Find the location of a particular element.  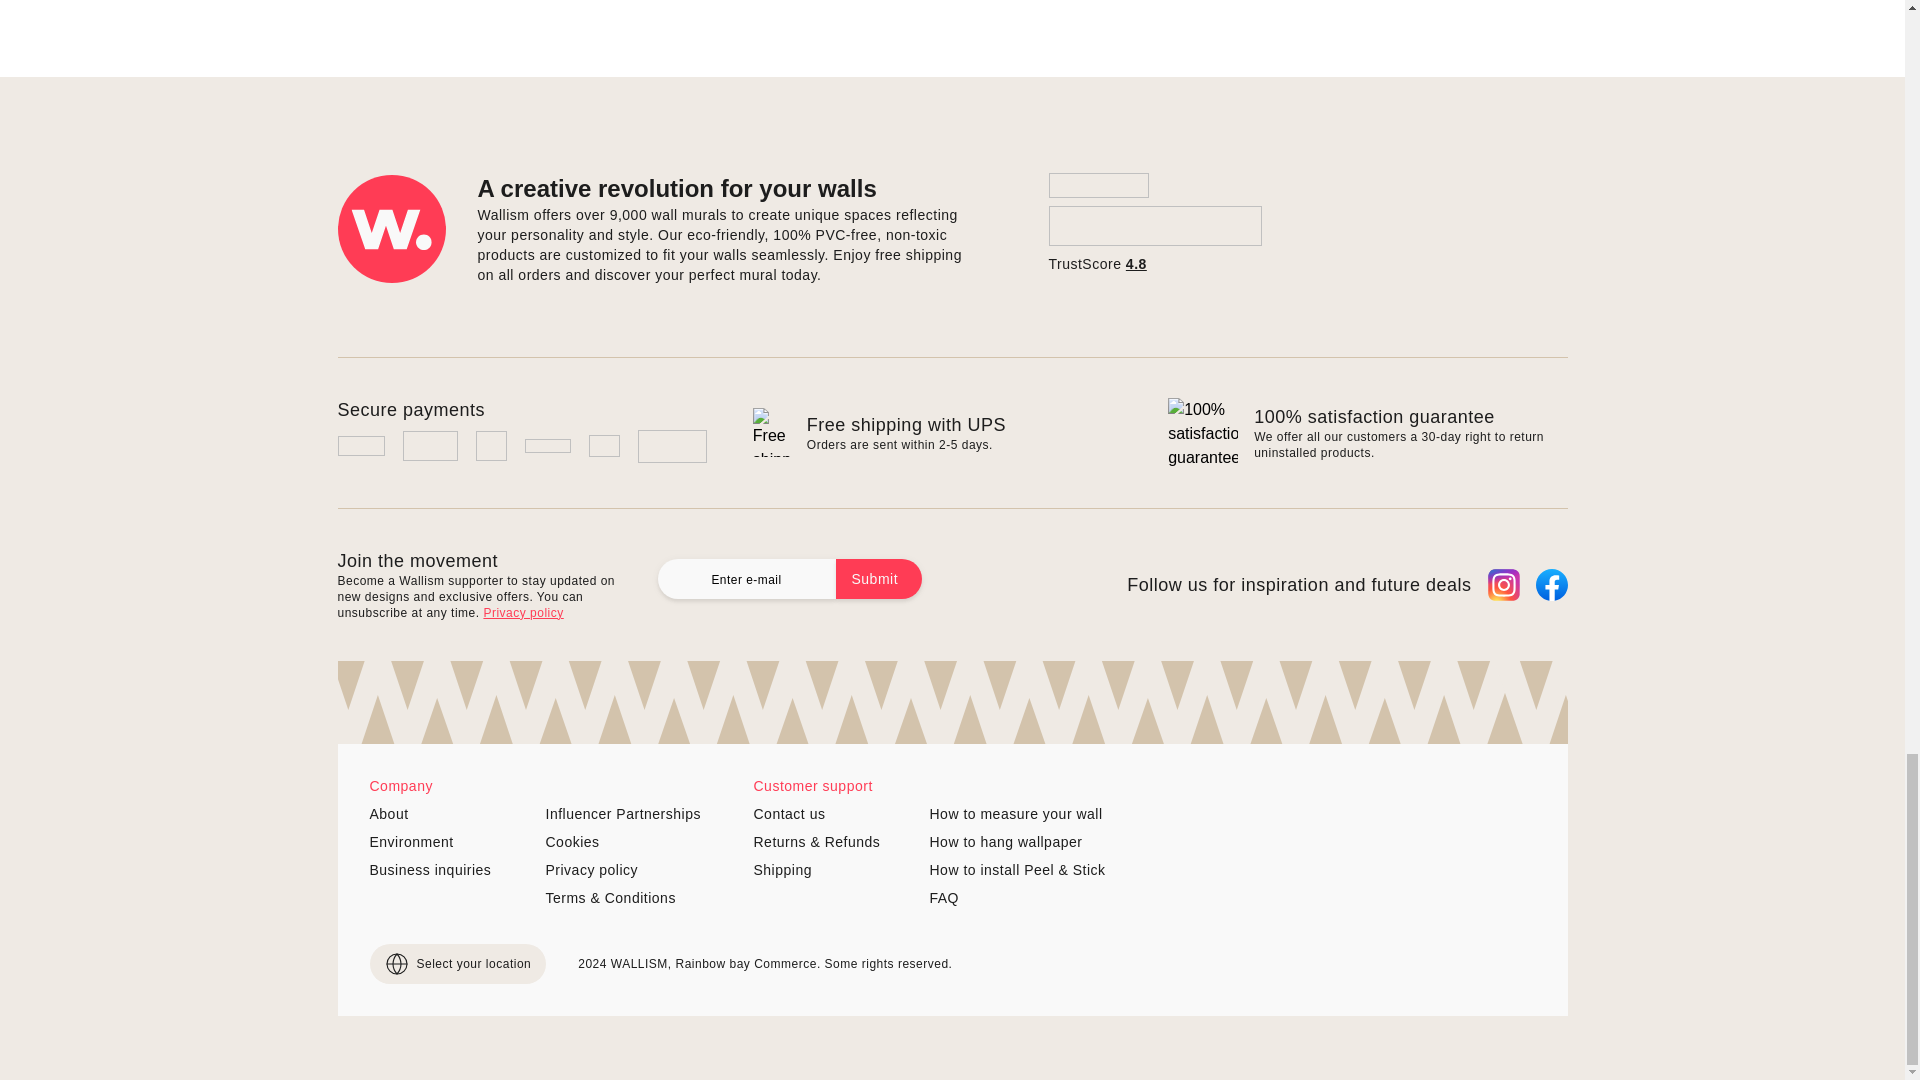

Influencer Partnerships is located at coordinates (626, 814).